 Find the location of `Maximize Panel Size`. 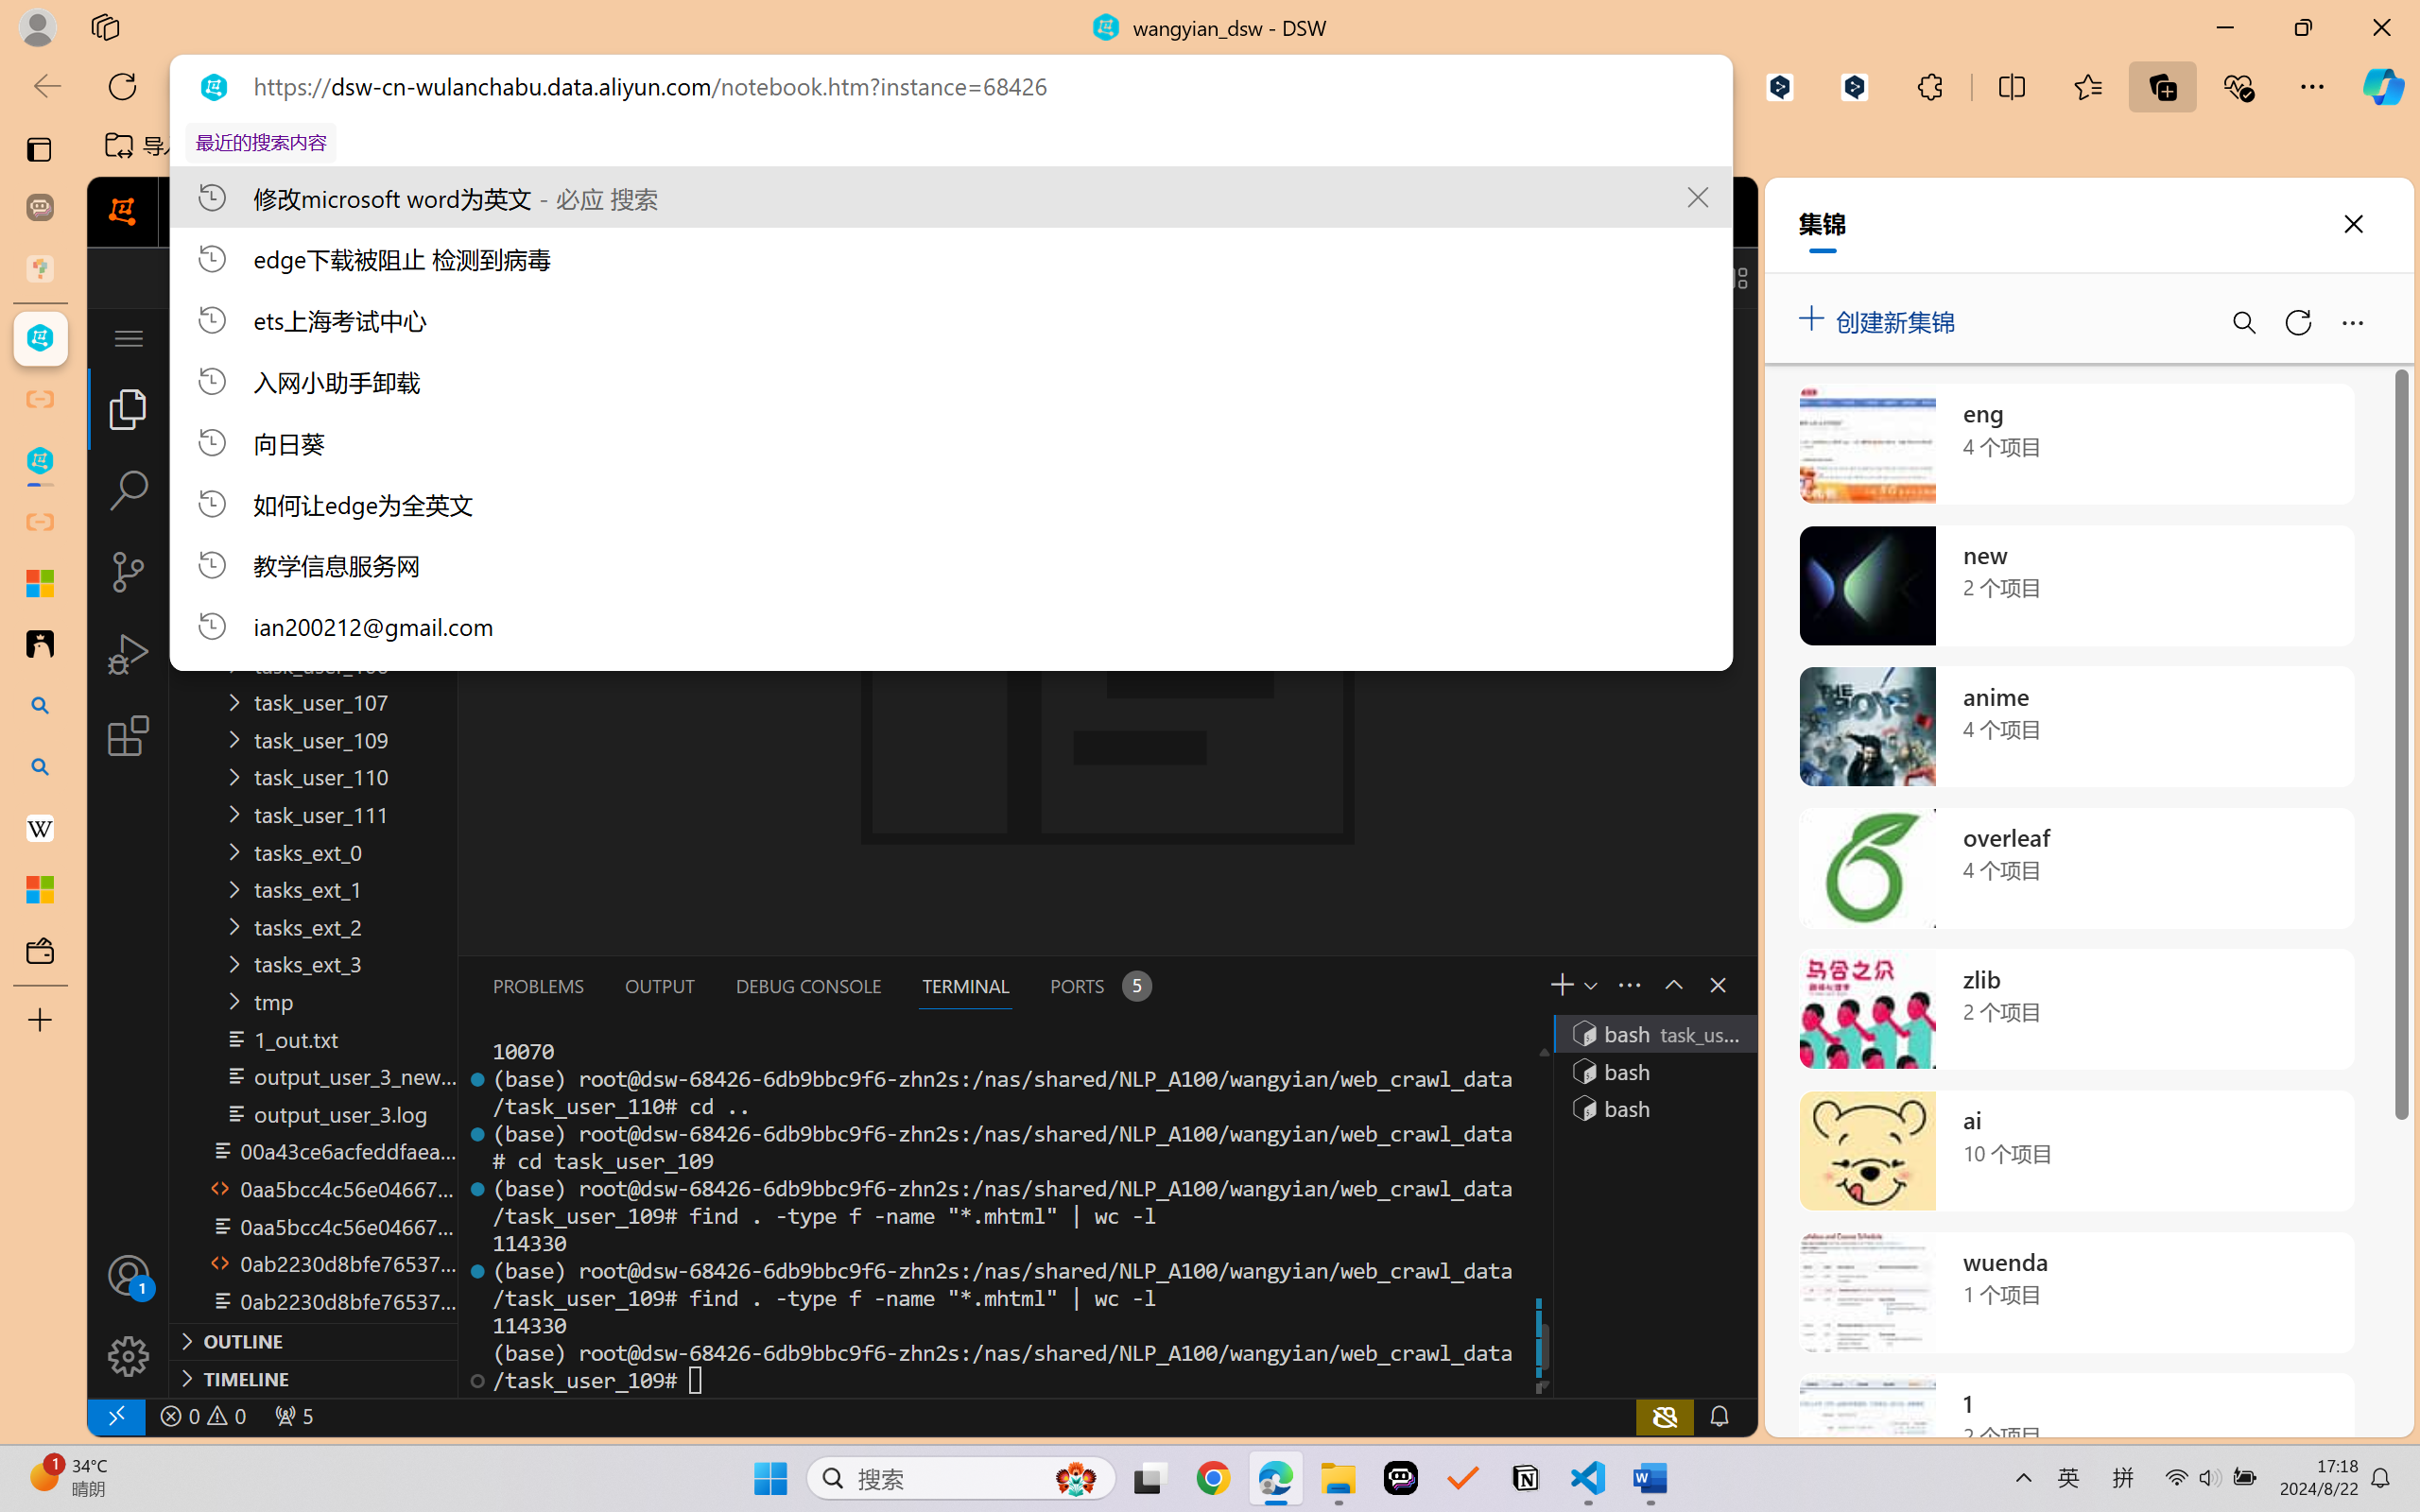

Maximize Panel Size is located at coordinates (1671, 985).